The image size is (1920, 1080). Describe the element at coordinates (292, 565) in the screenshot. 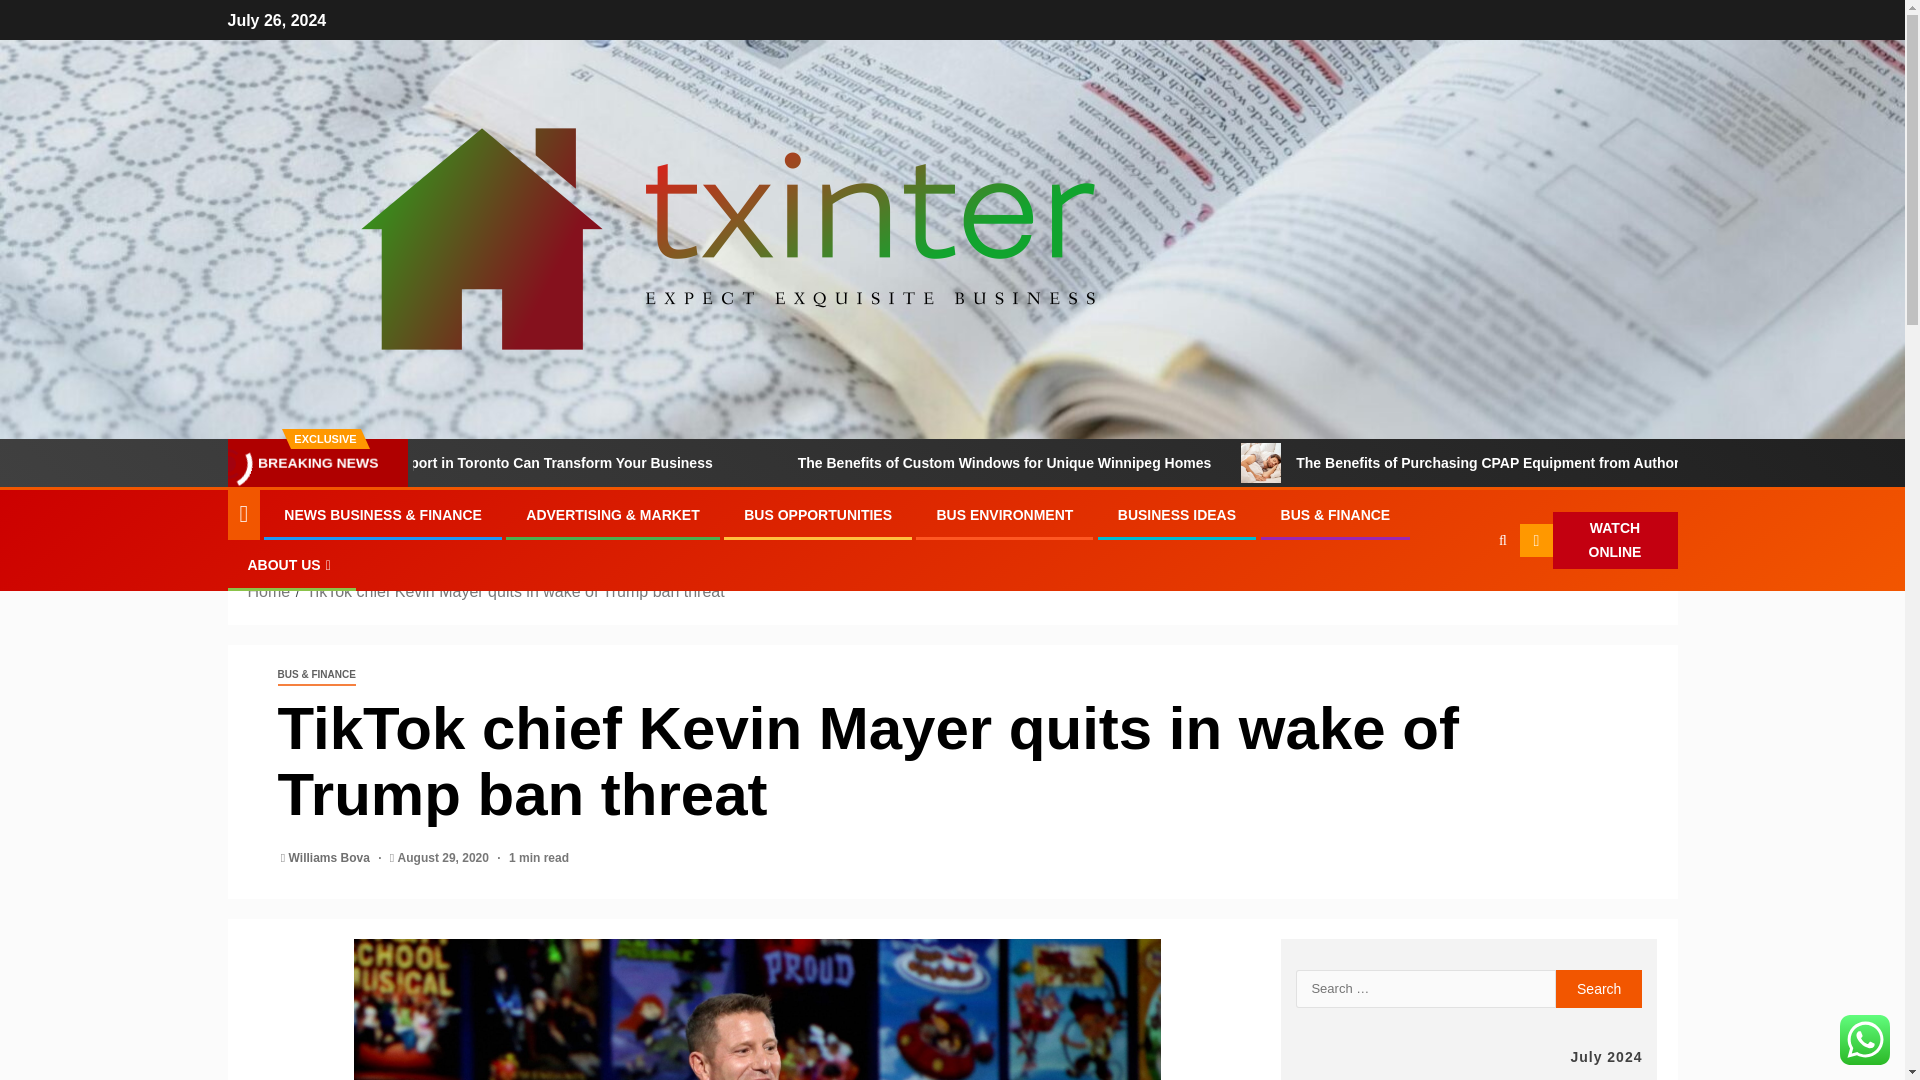

I see `ABOUT US` at that location.